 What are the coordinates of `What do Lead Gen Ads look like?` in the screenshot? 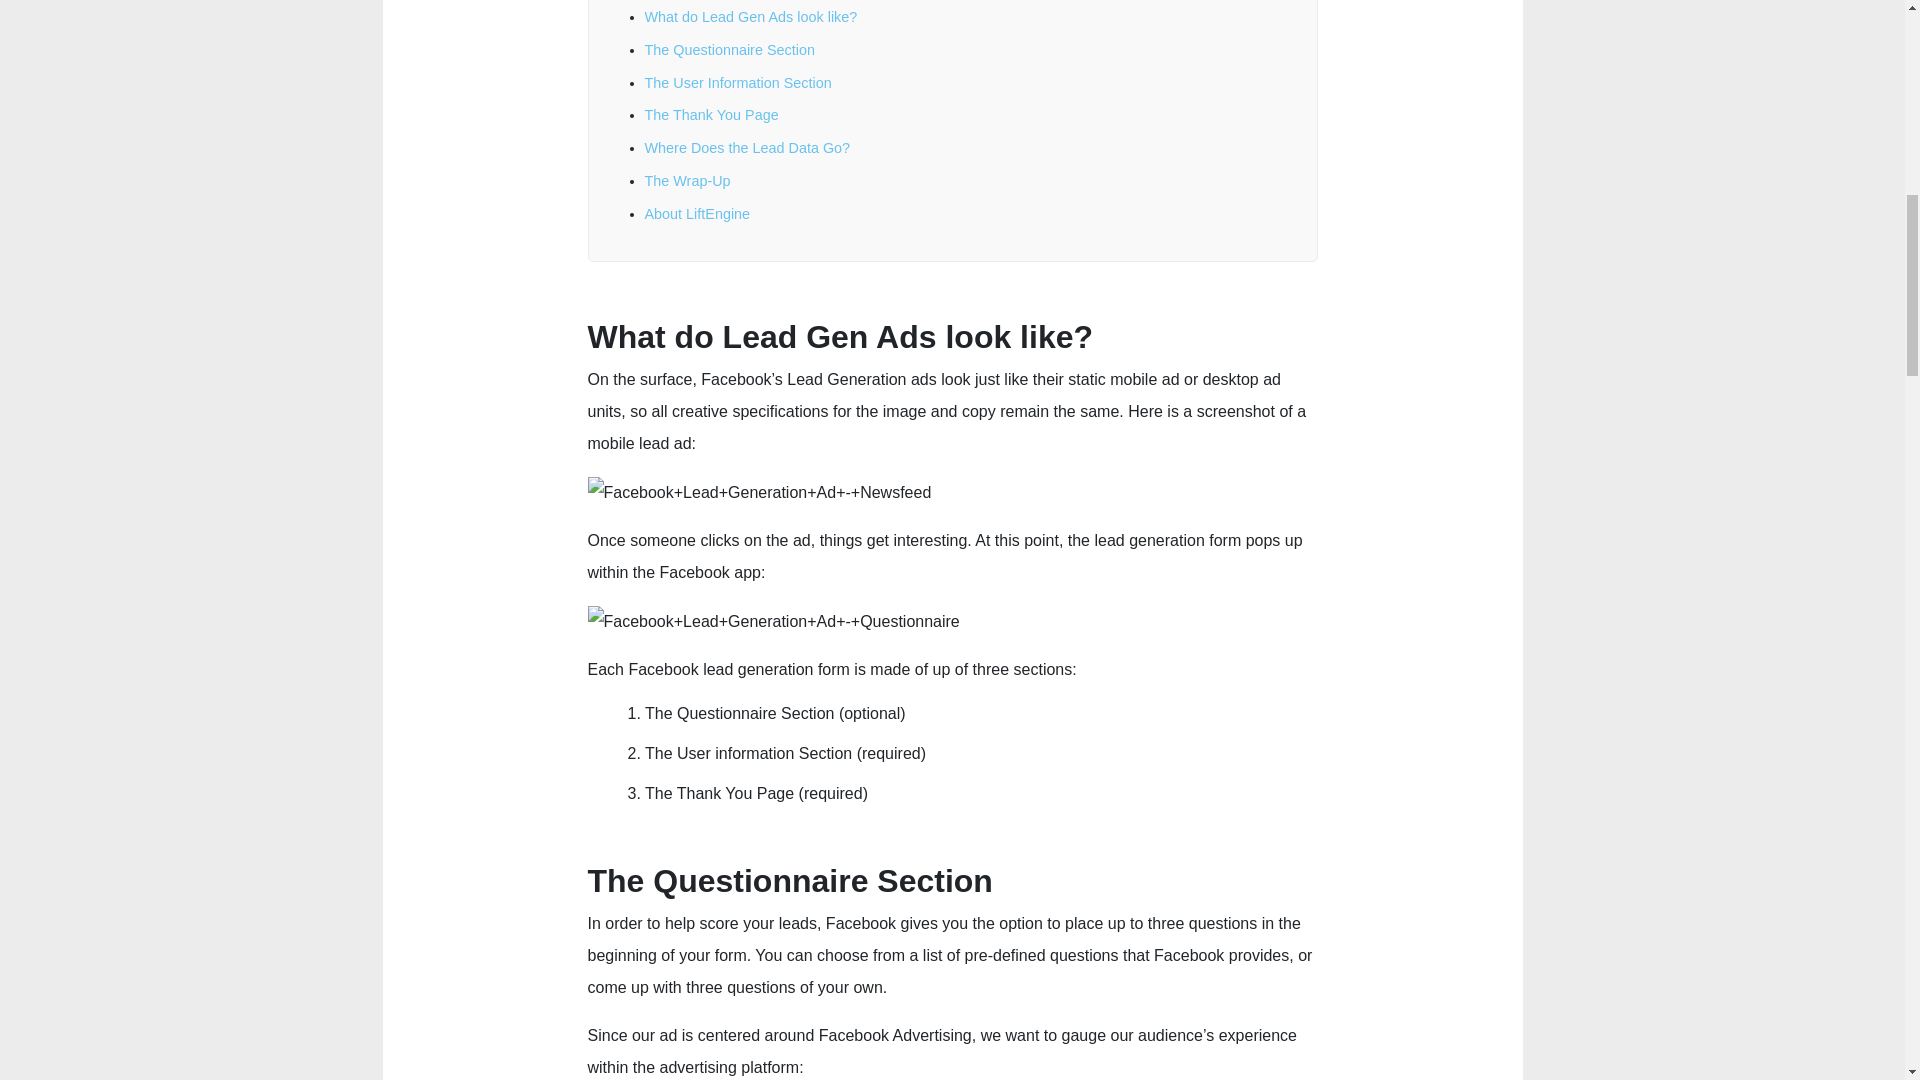 It's located at (750, 16).